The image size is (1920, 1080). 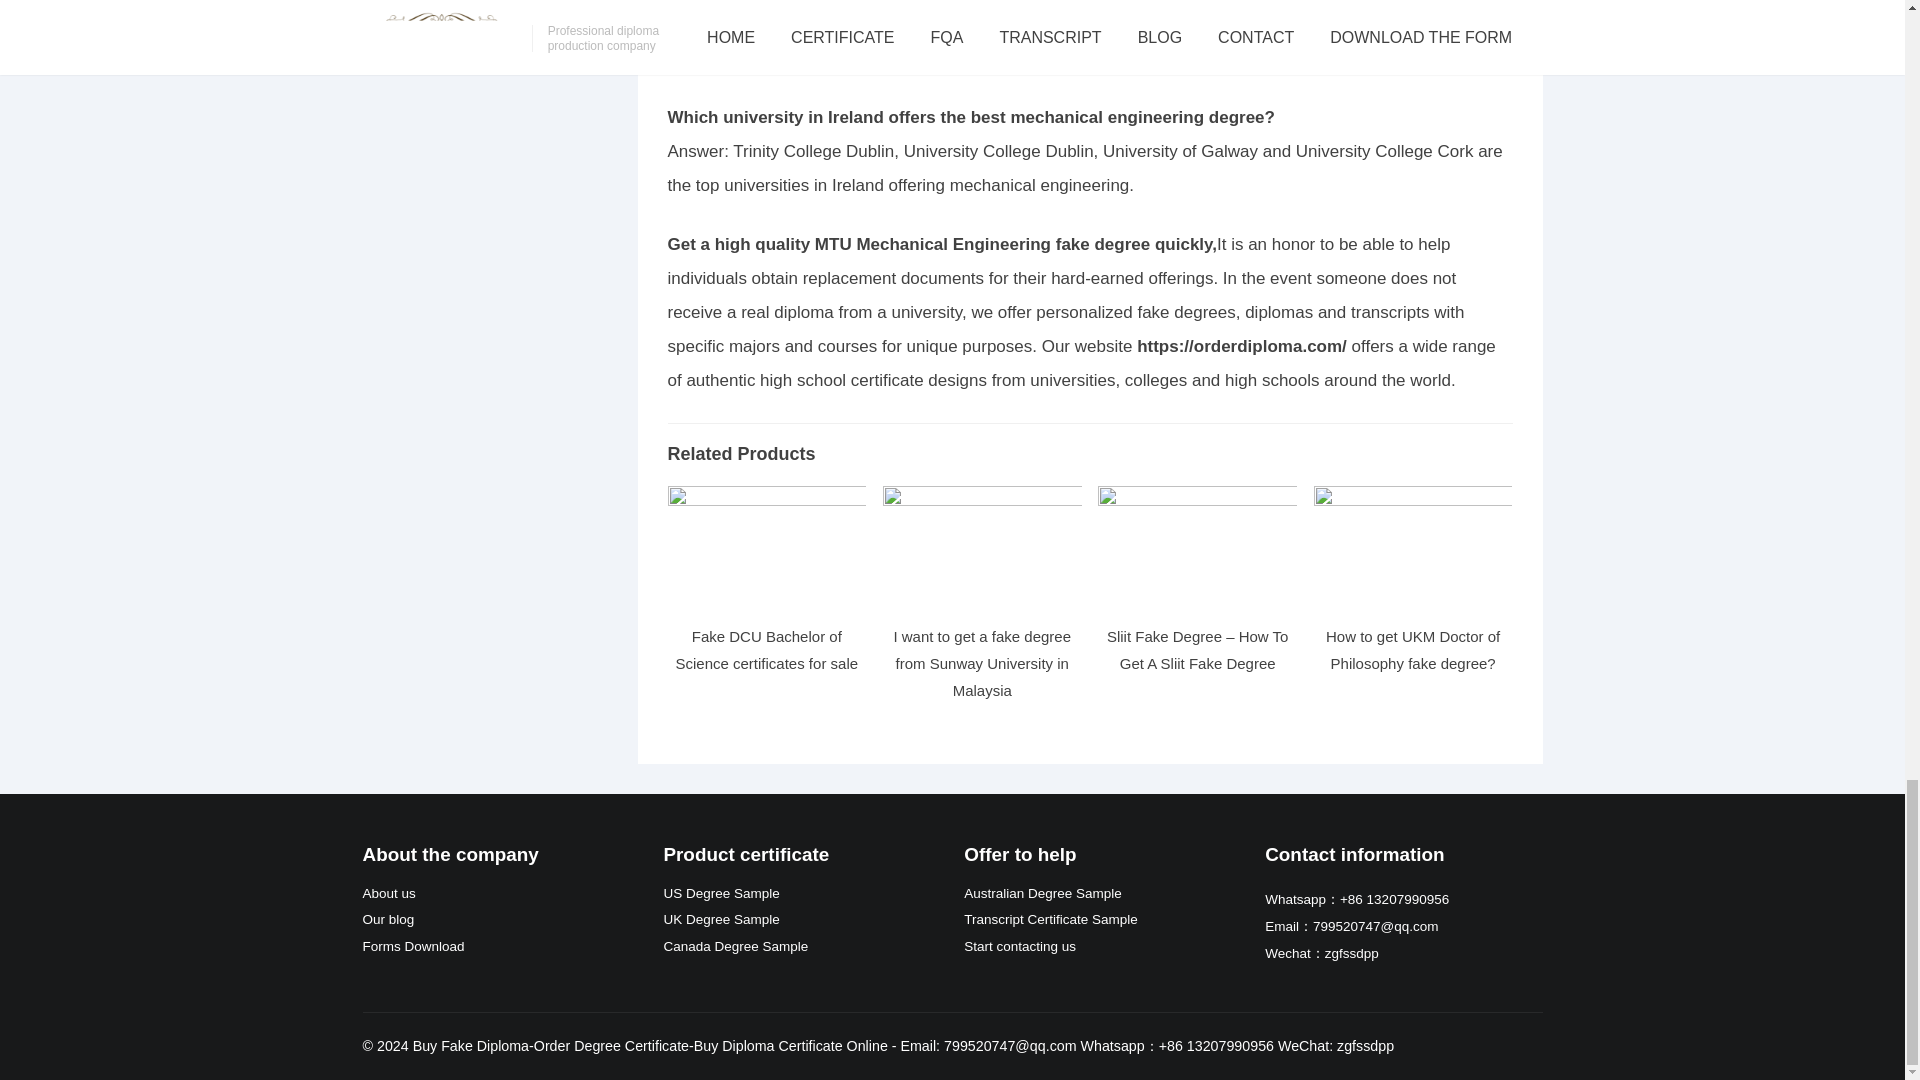 I want to click on Forms Download, so click(x=413, y=946).